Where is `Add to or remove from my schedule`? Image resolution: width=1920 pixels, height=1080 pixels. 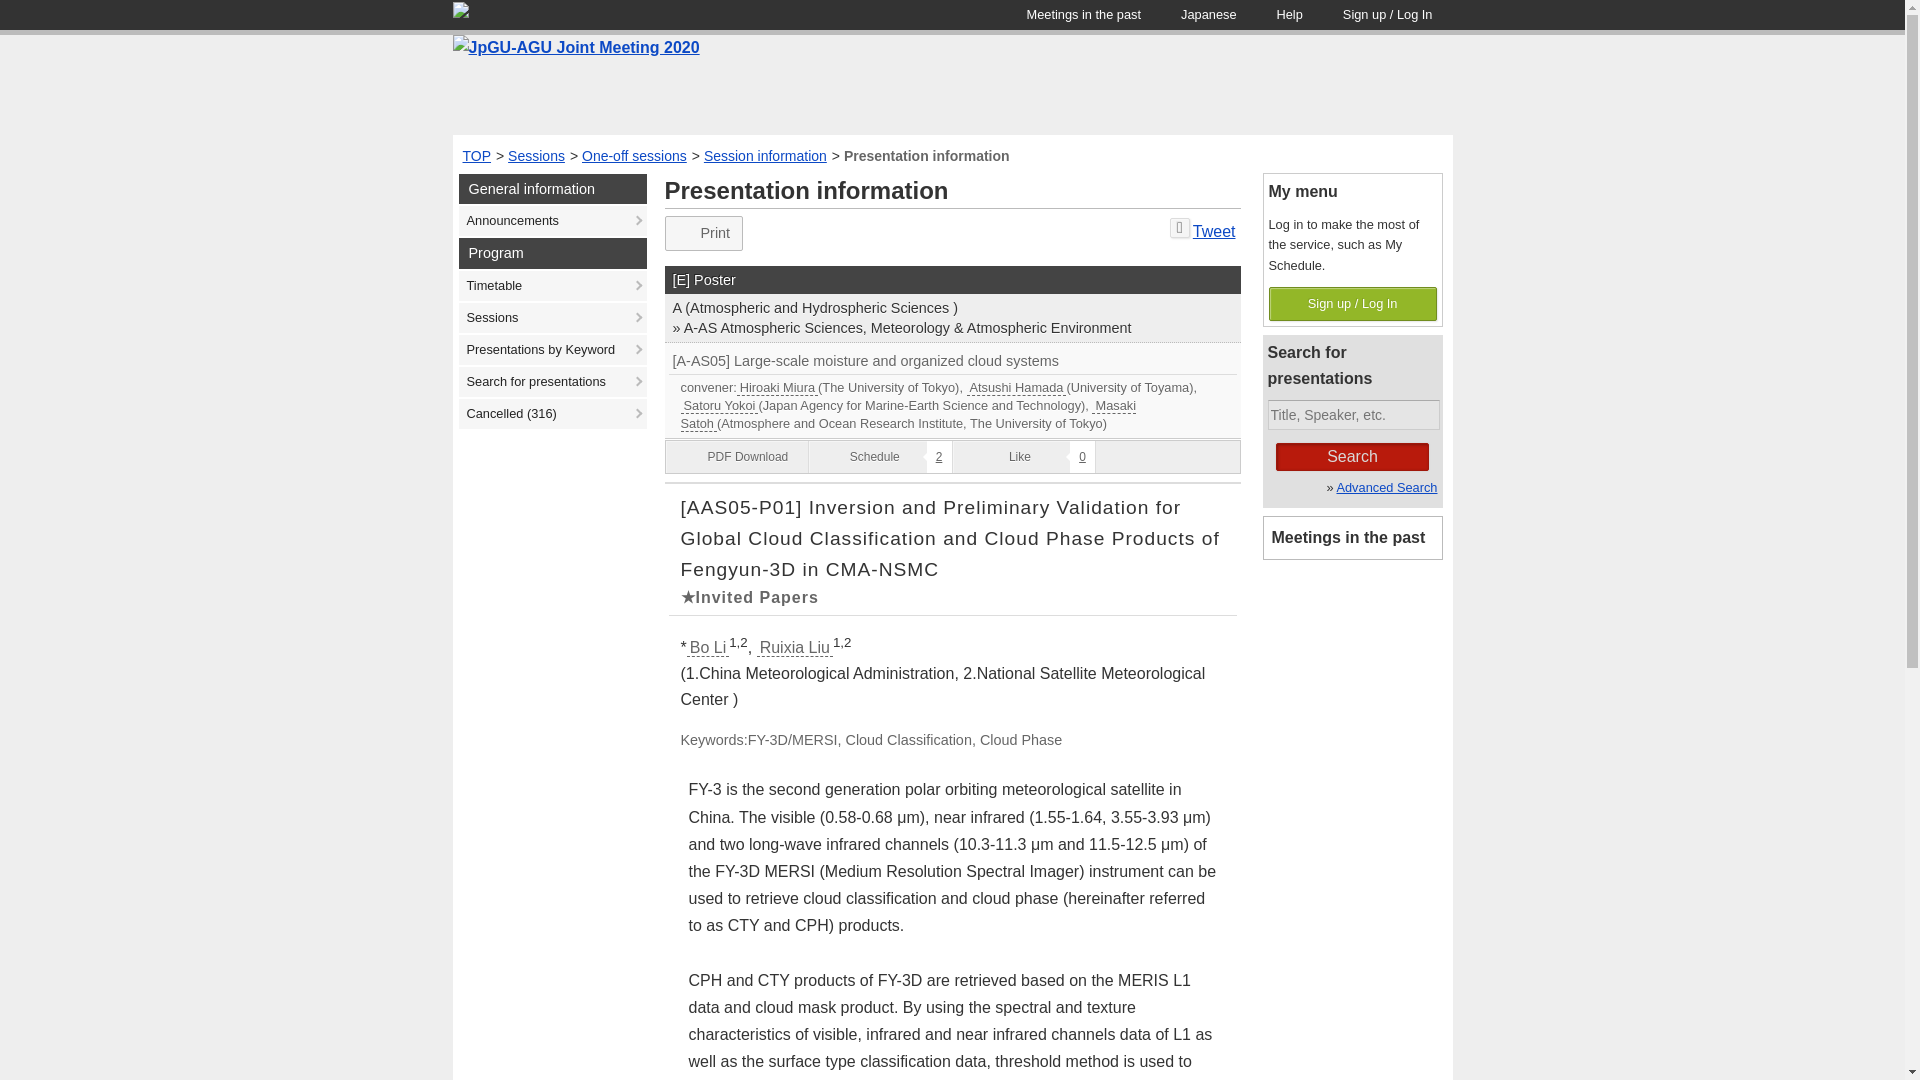 Add to or remove from my schedule is located at coordinates (880, 456).